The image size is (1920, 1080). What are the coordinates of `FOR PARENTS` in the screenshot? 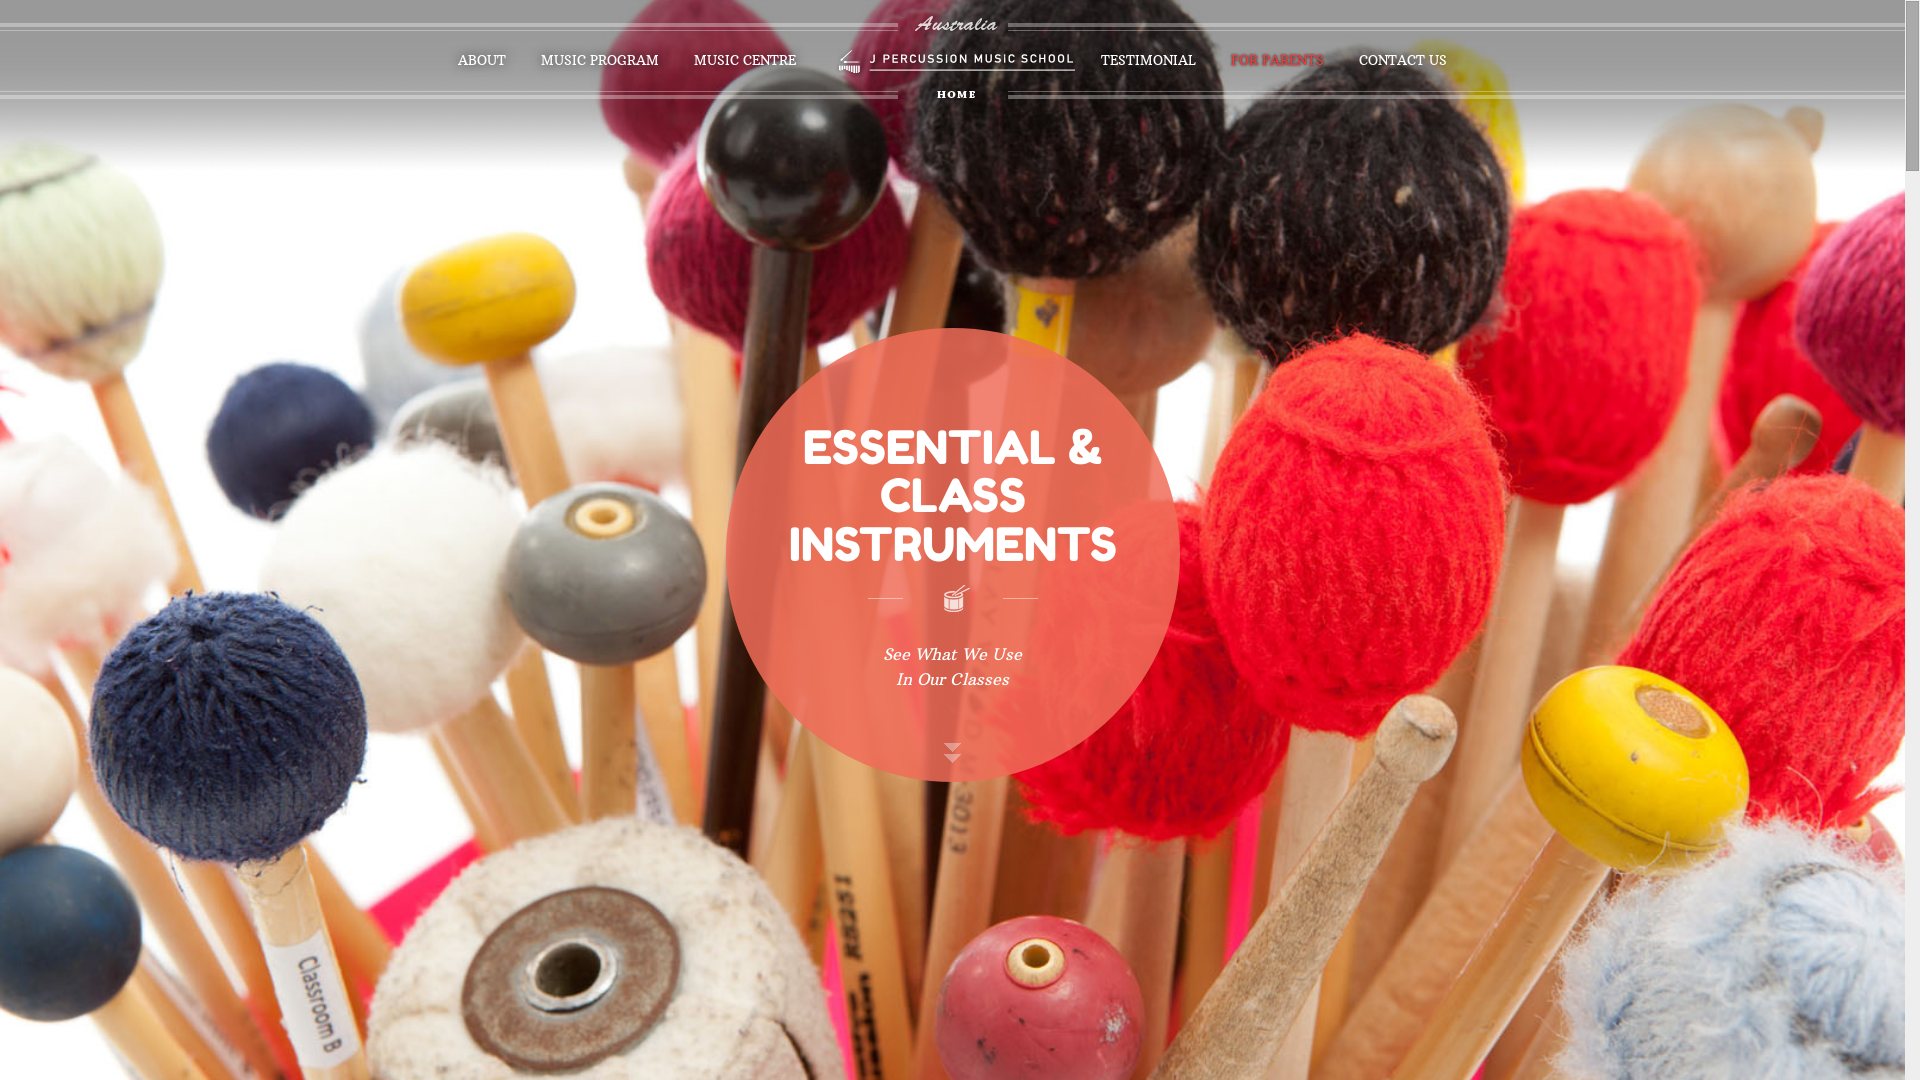 It's located at (1278, 60).